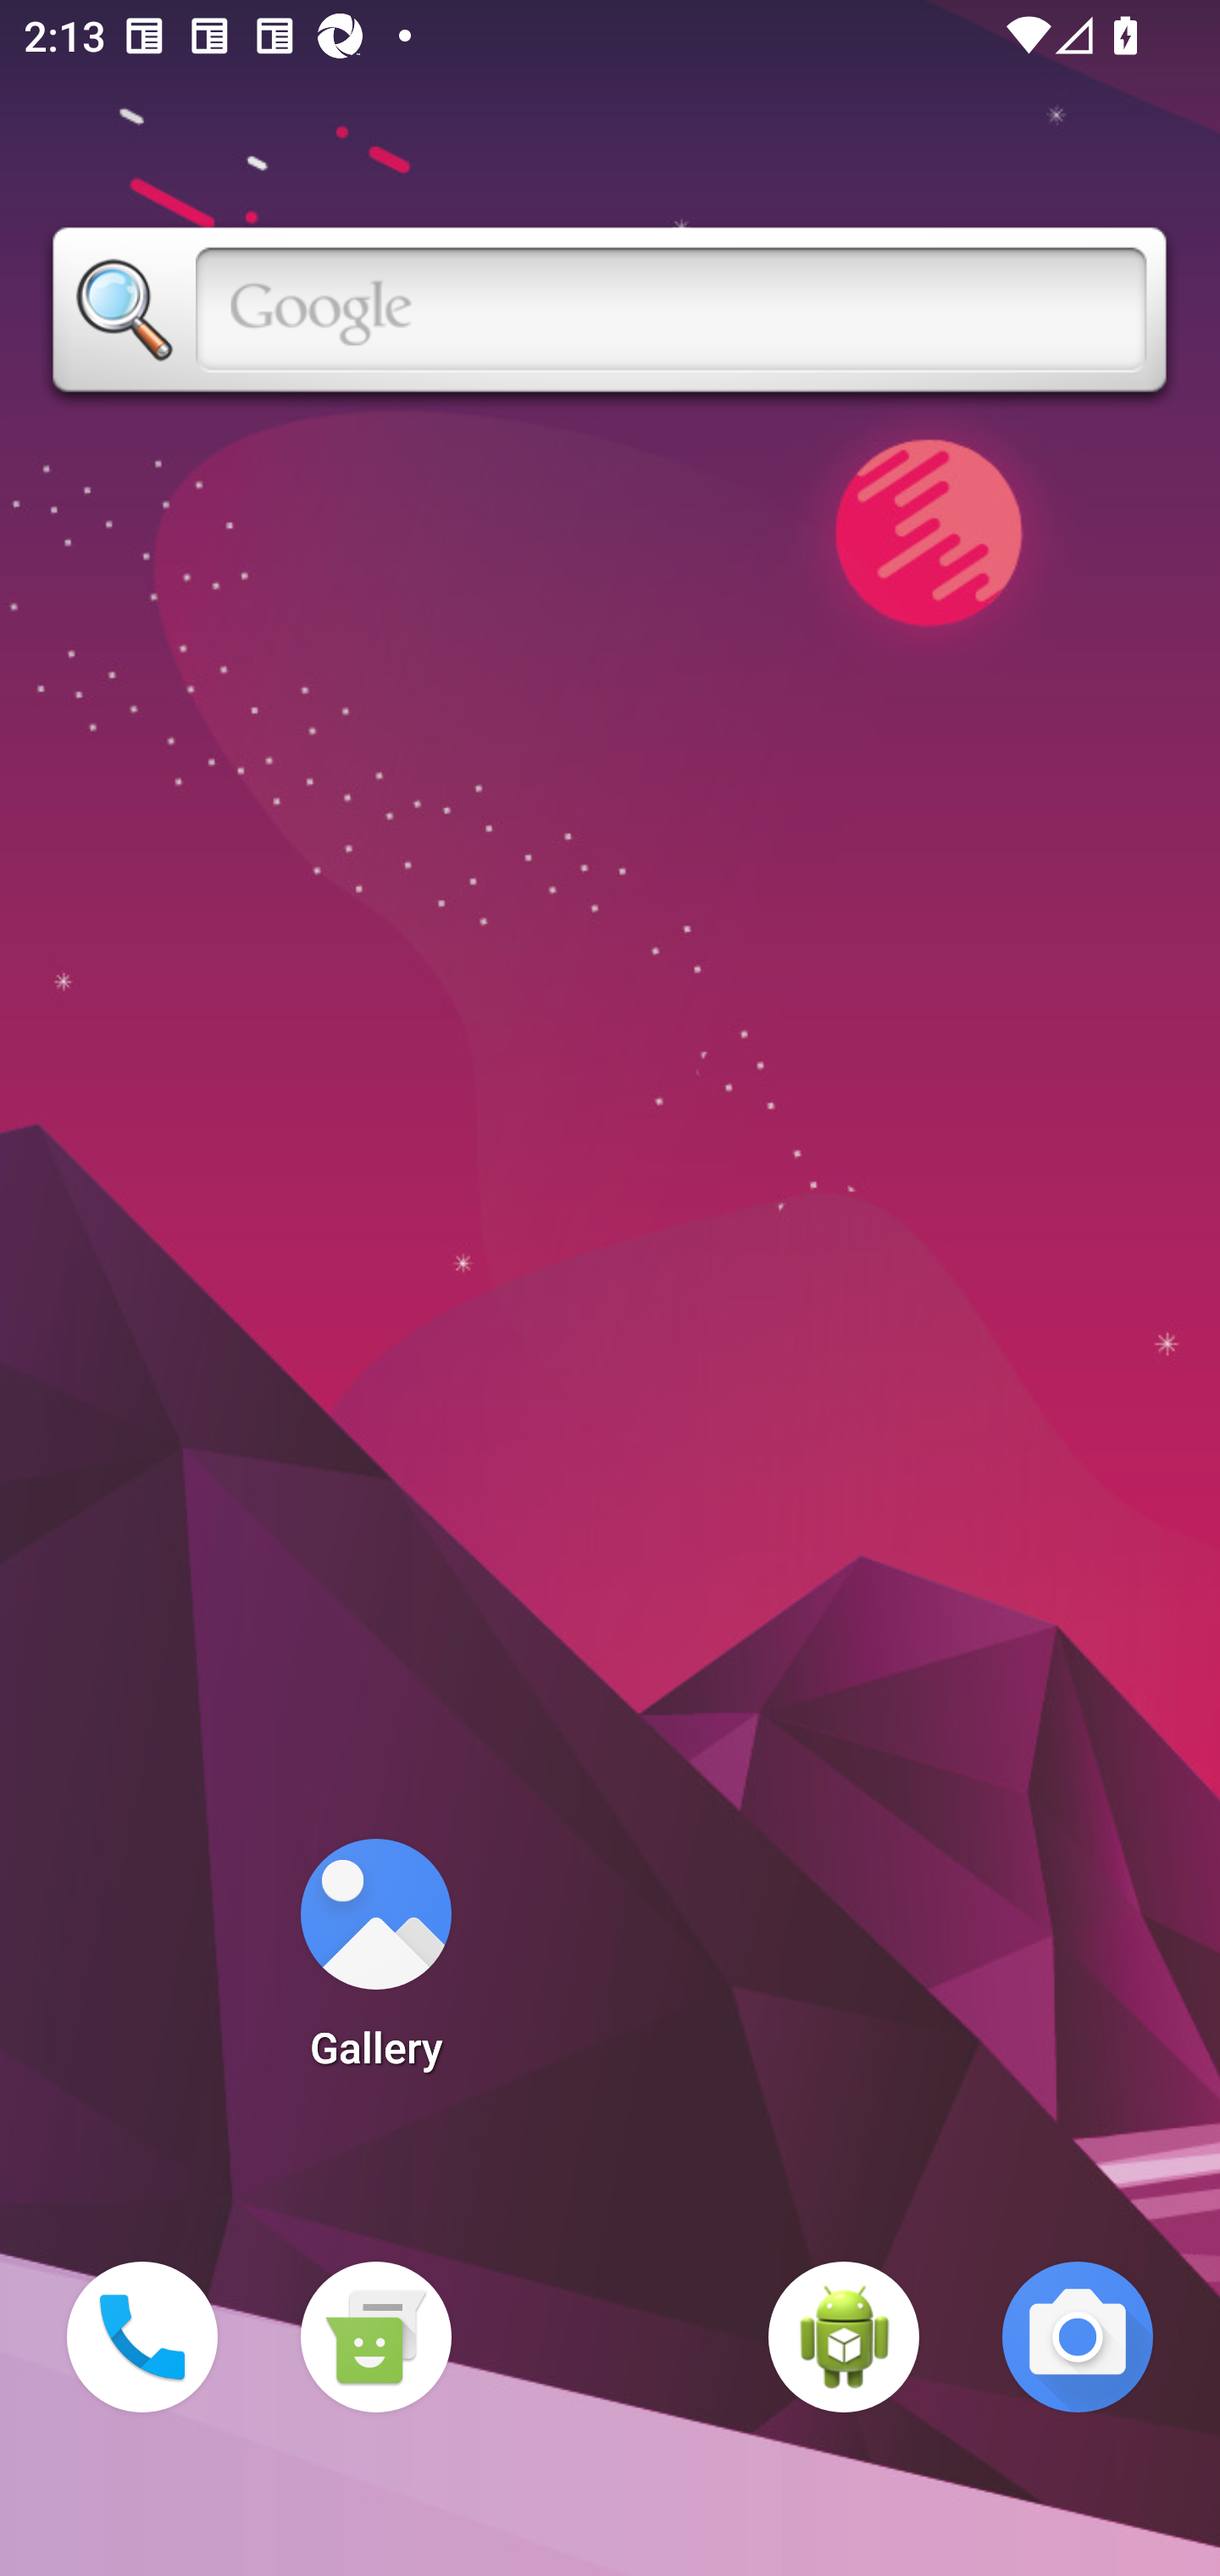 This screenshot has width=1220, height=2576. I want to click on Messaging, so click(375, 2337).